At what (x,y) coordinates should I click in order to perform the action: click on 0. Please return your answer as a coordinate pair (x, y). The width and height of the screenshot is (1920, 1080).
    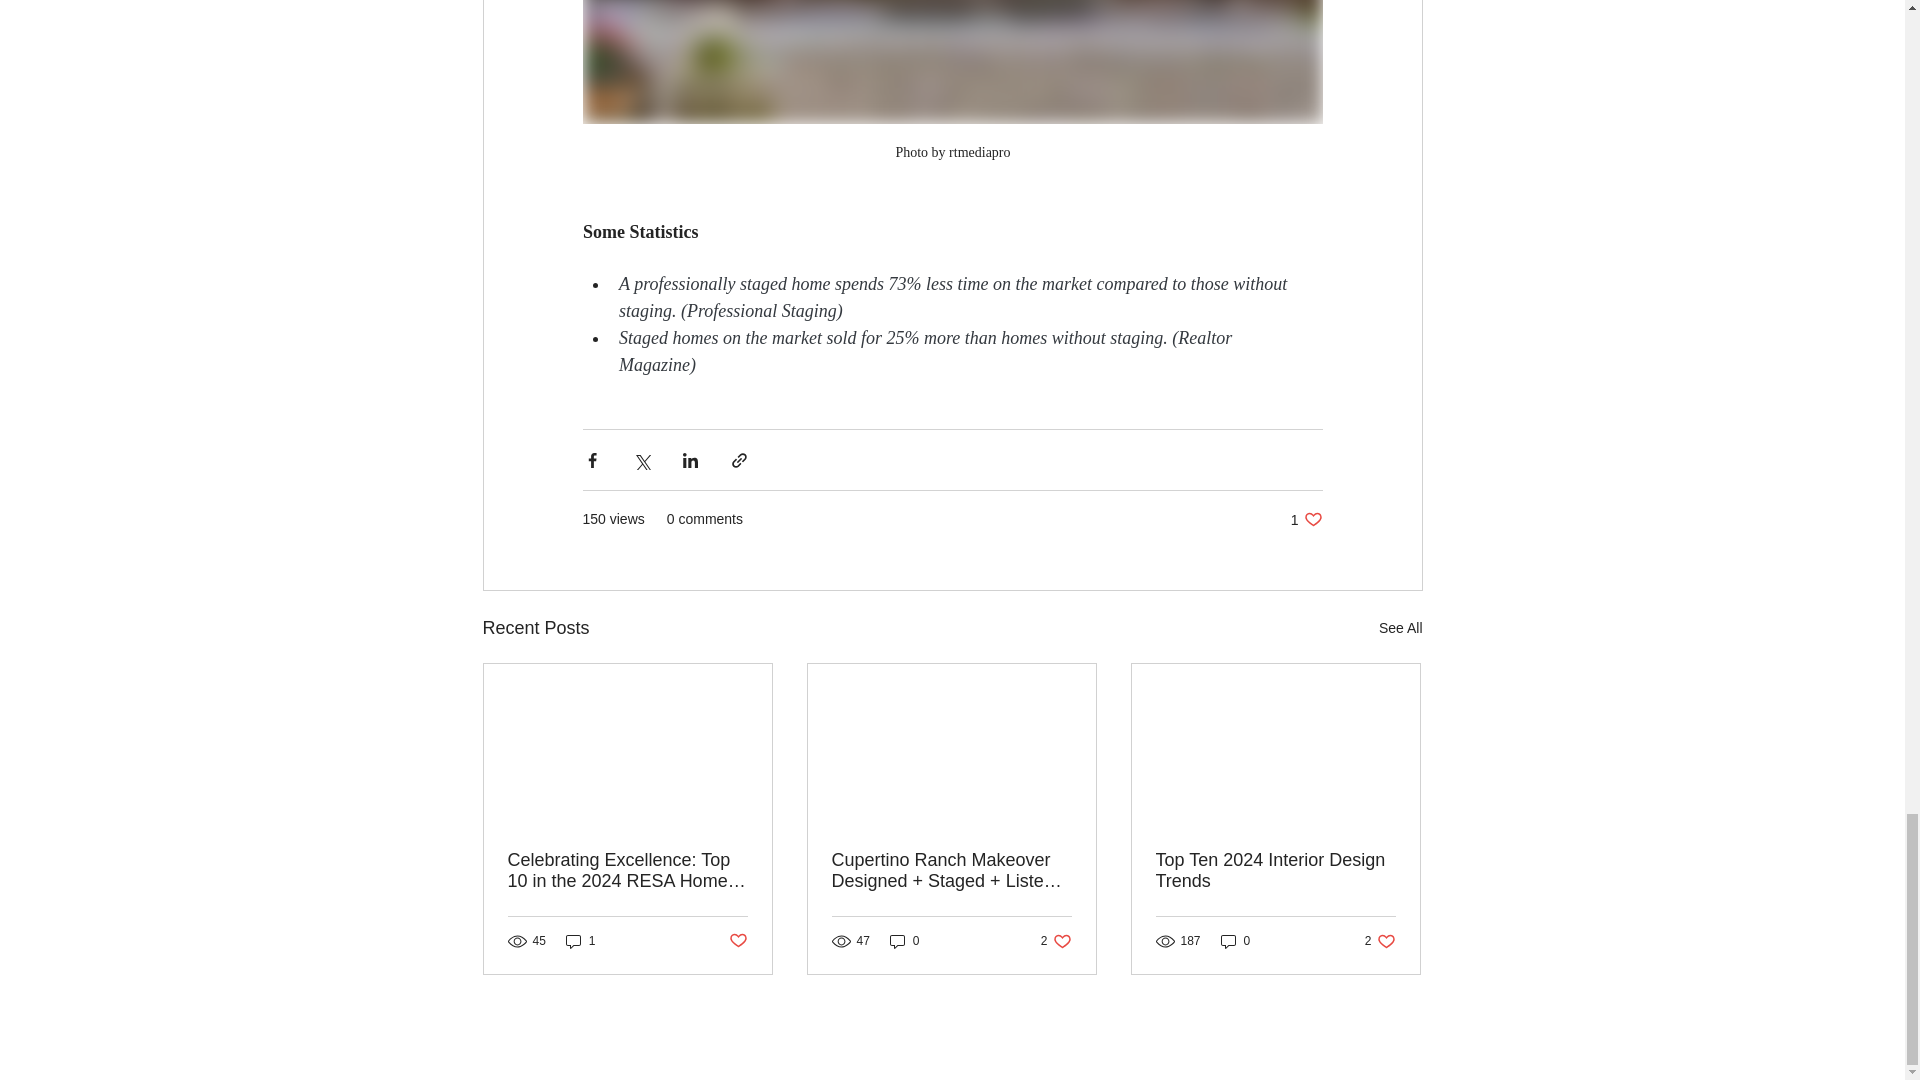
    Looking at the image, I should click on (904, 942).